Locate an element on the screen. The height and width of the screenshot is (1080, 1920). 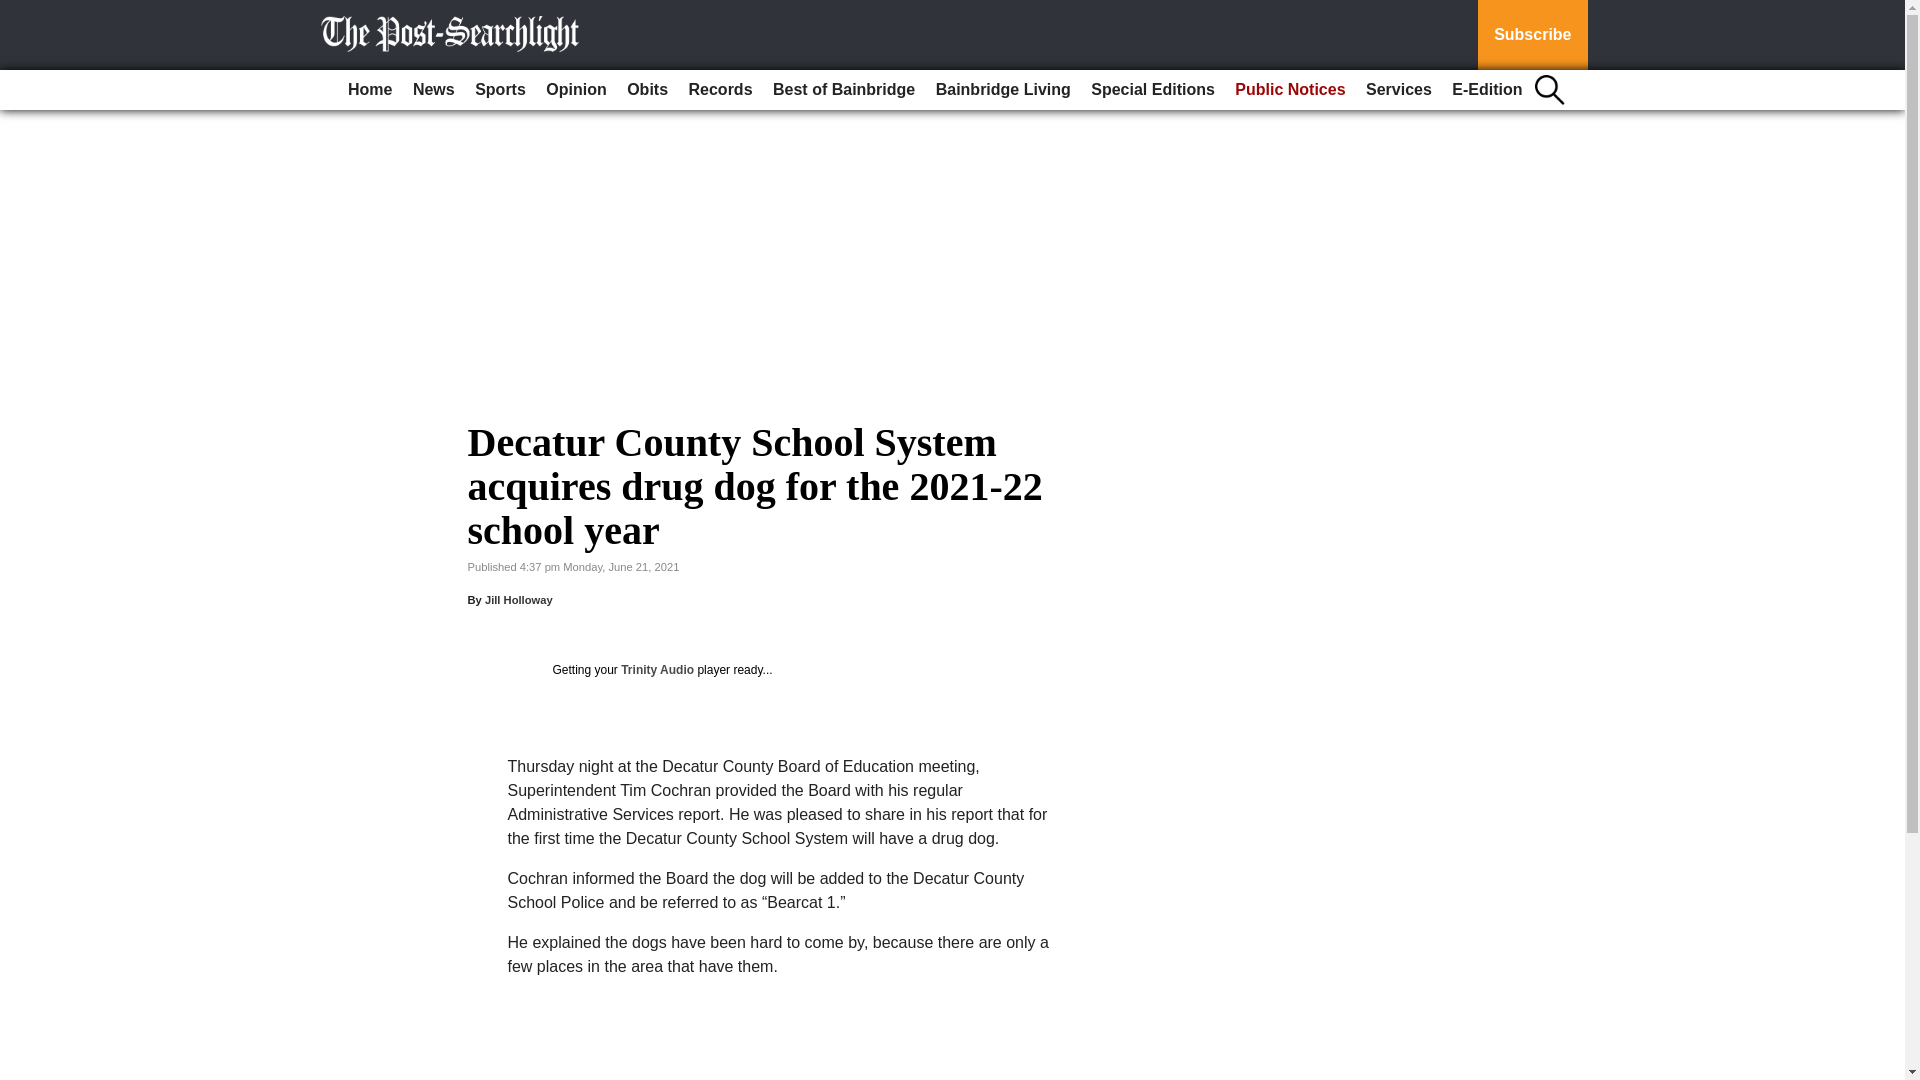
Bainbridge Living is located at coordinates (1003, 90).